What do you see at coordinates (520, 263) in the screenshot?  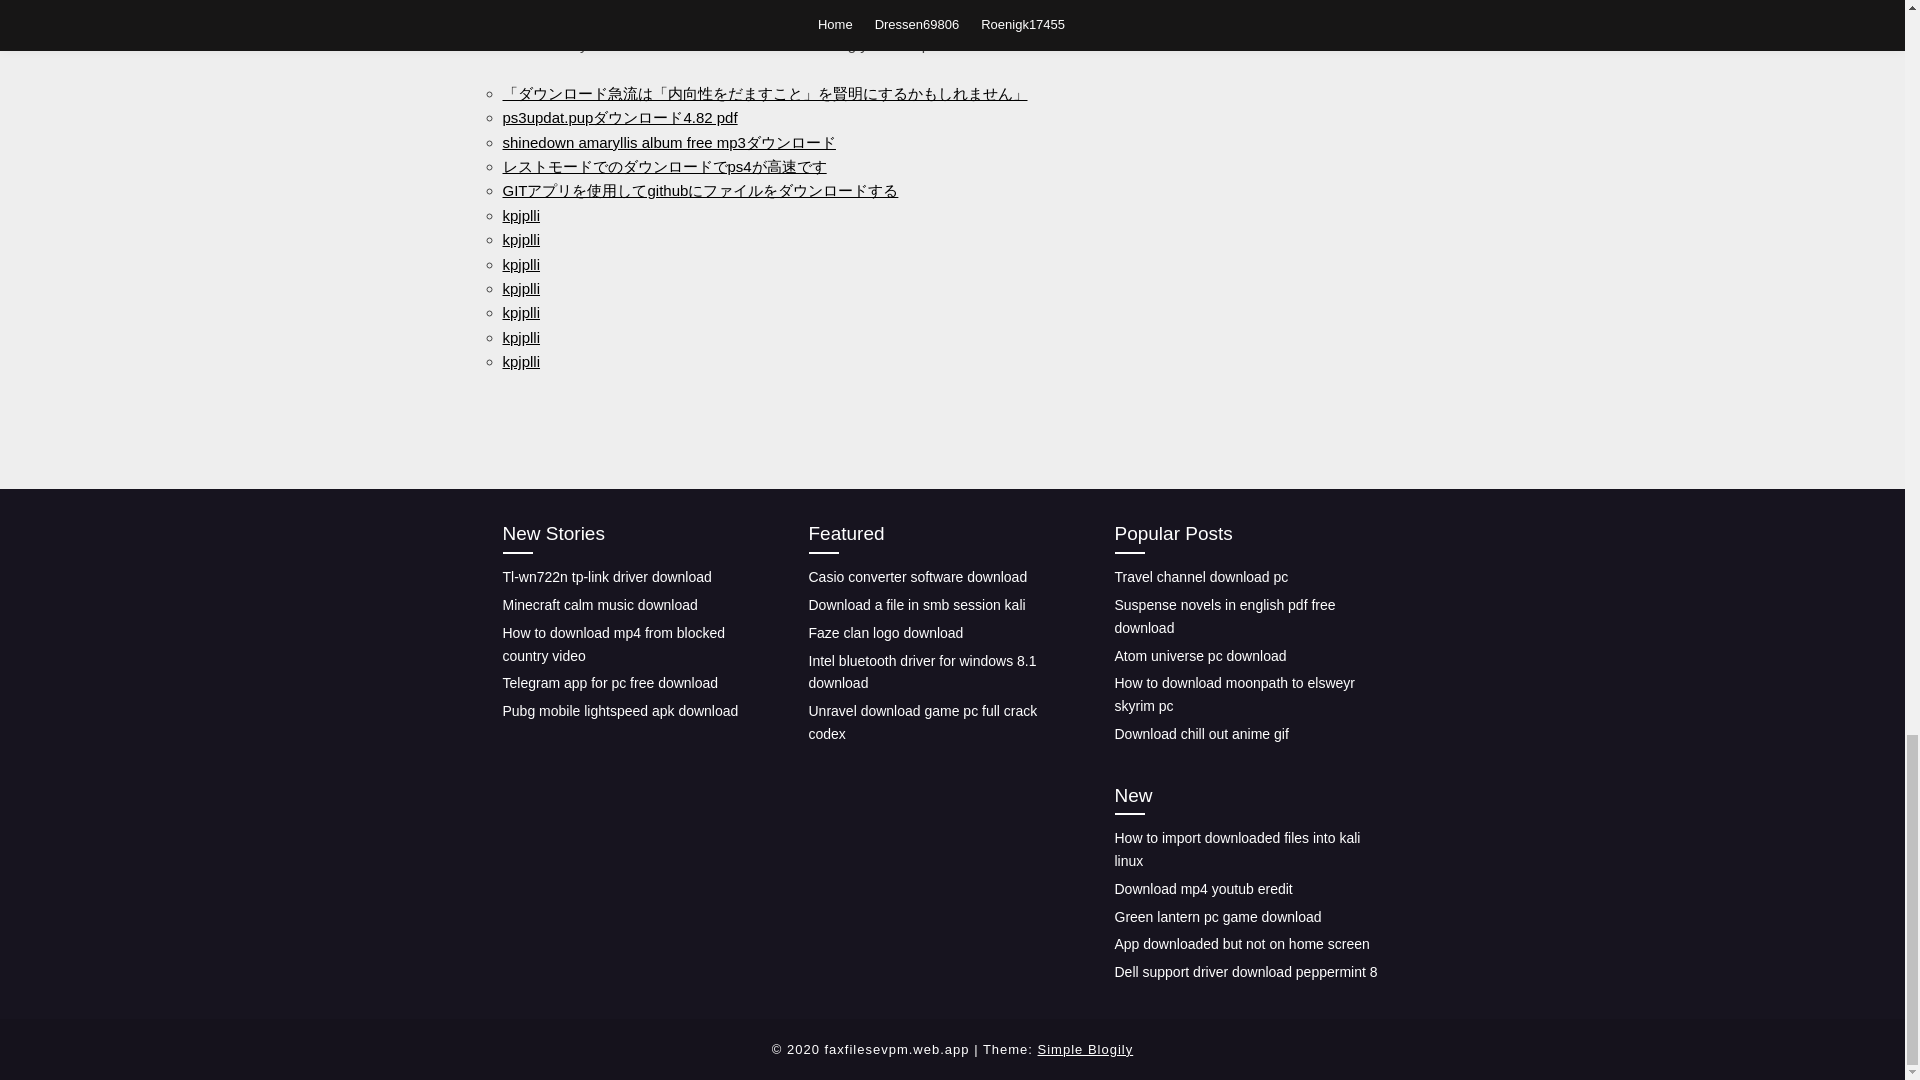 I see `kpjplli` at bounding box center [520, 263].